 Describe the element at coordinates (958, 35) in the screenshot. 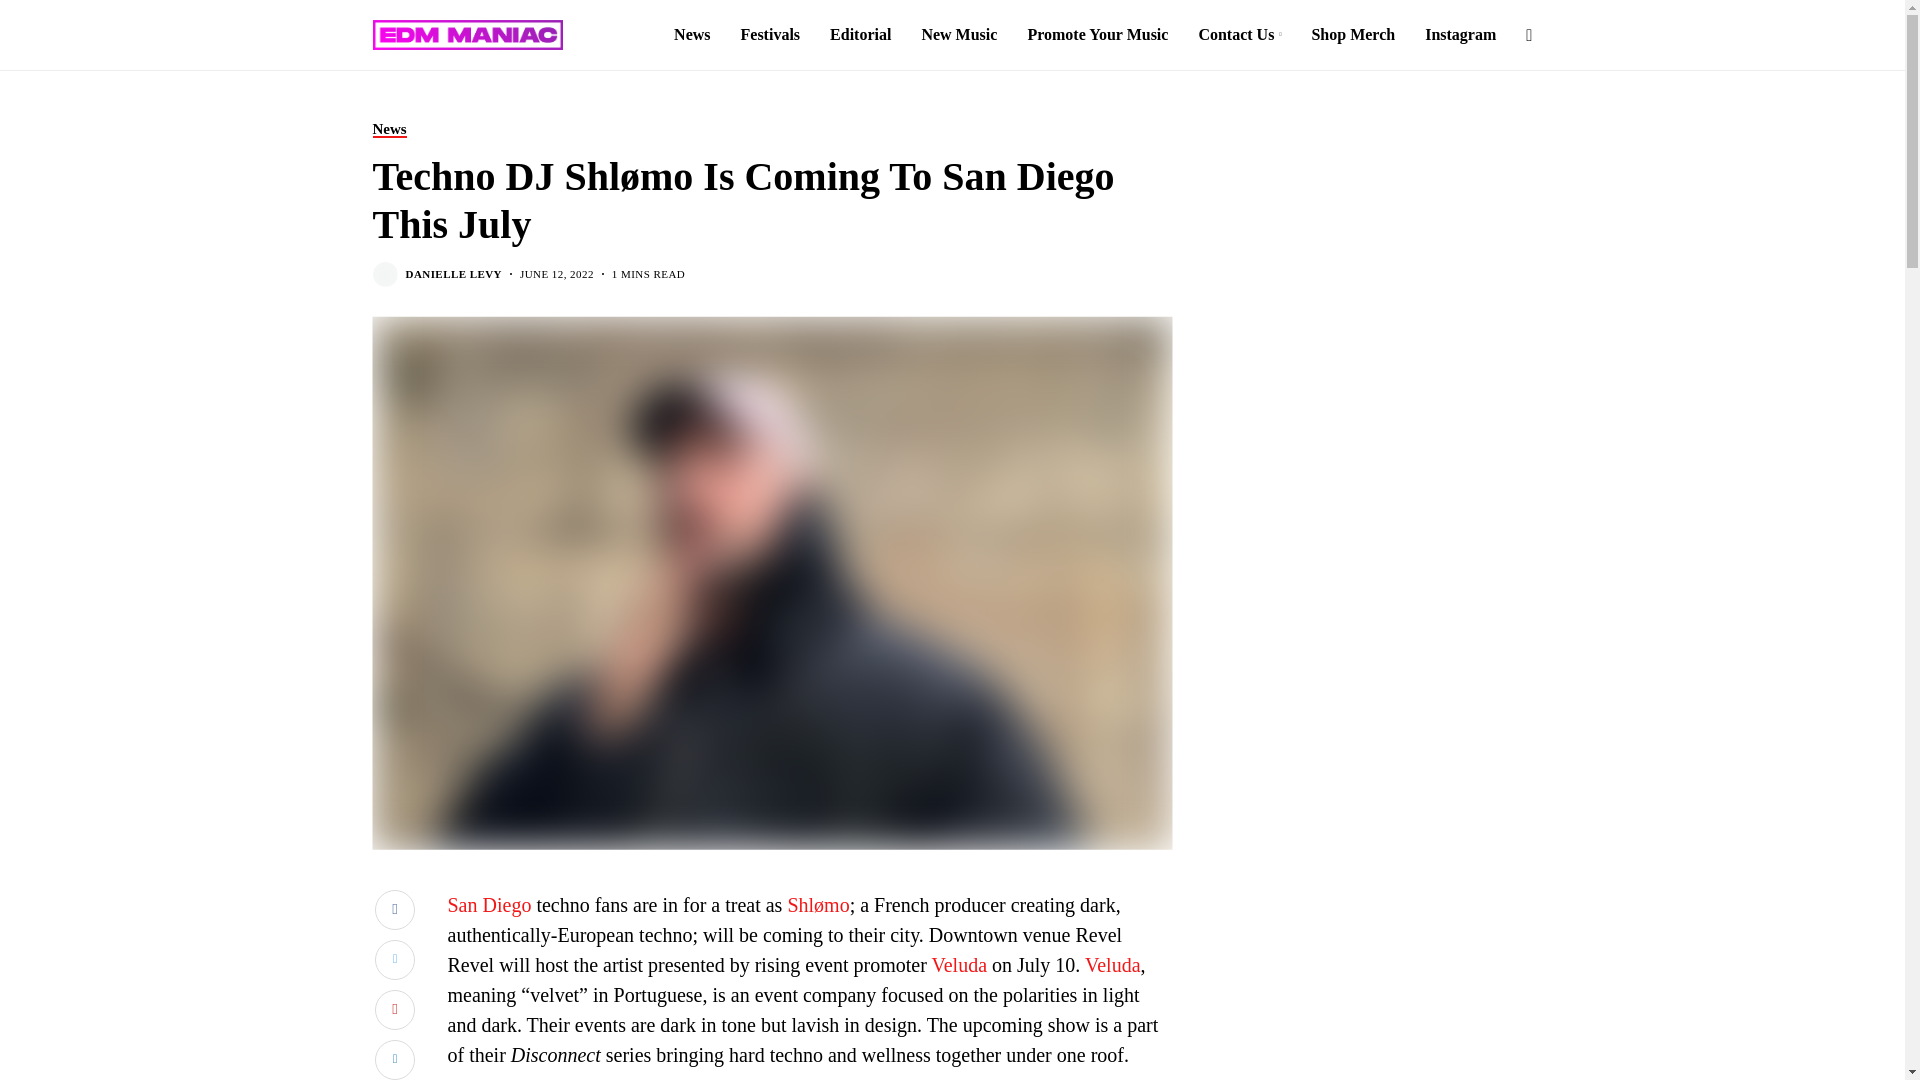

I see `New Music` at that location.